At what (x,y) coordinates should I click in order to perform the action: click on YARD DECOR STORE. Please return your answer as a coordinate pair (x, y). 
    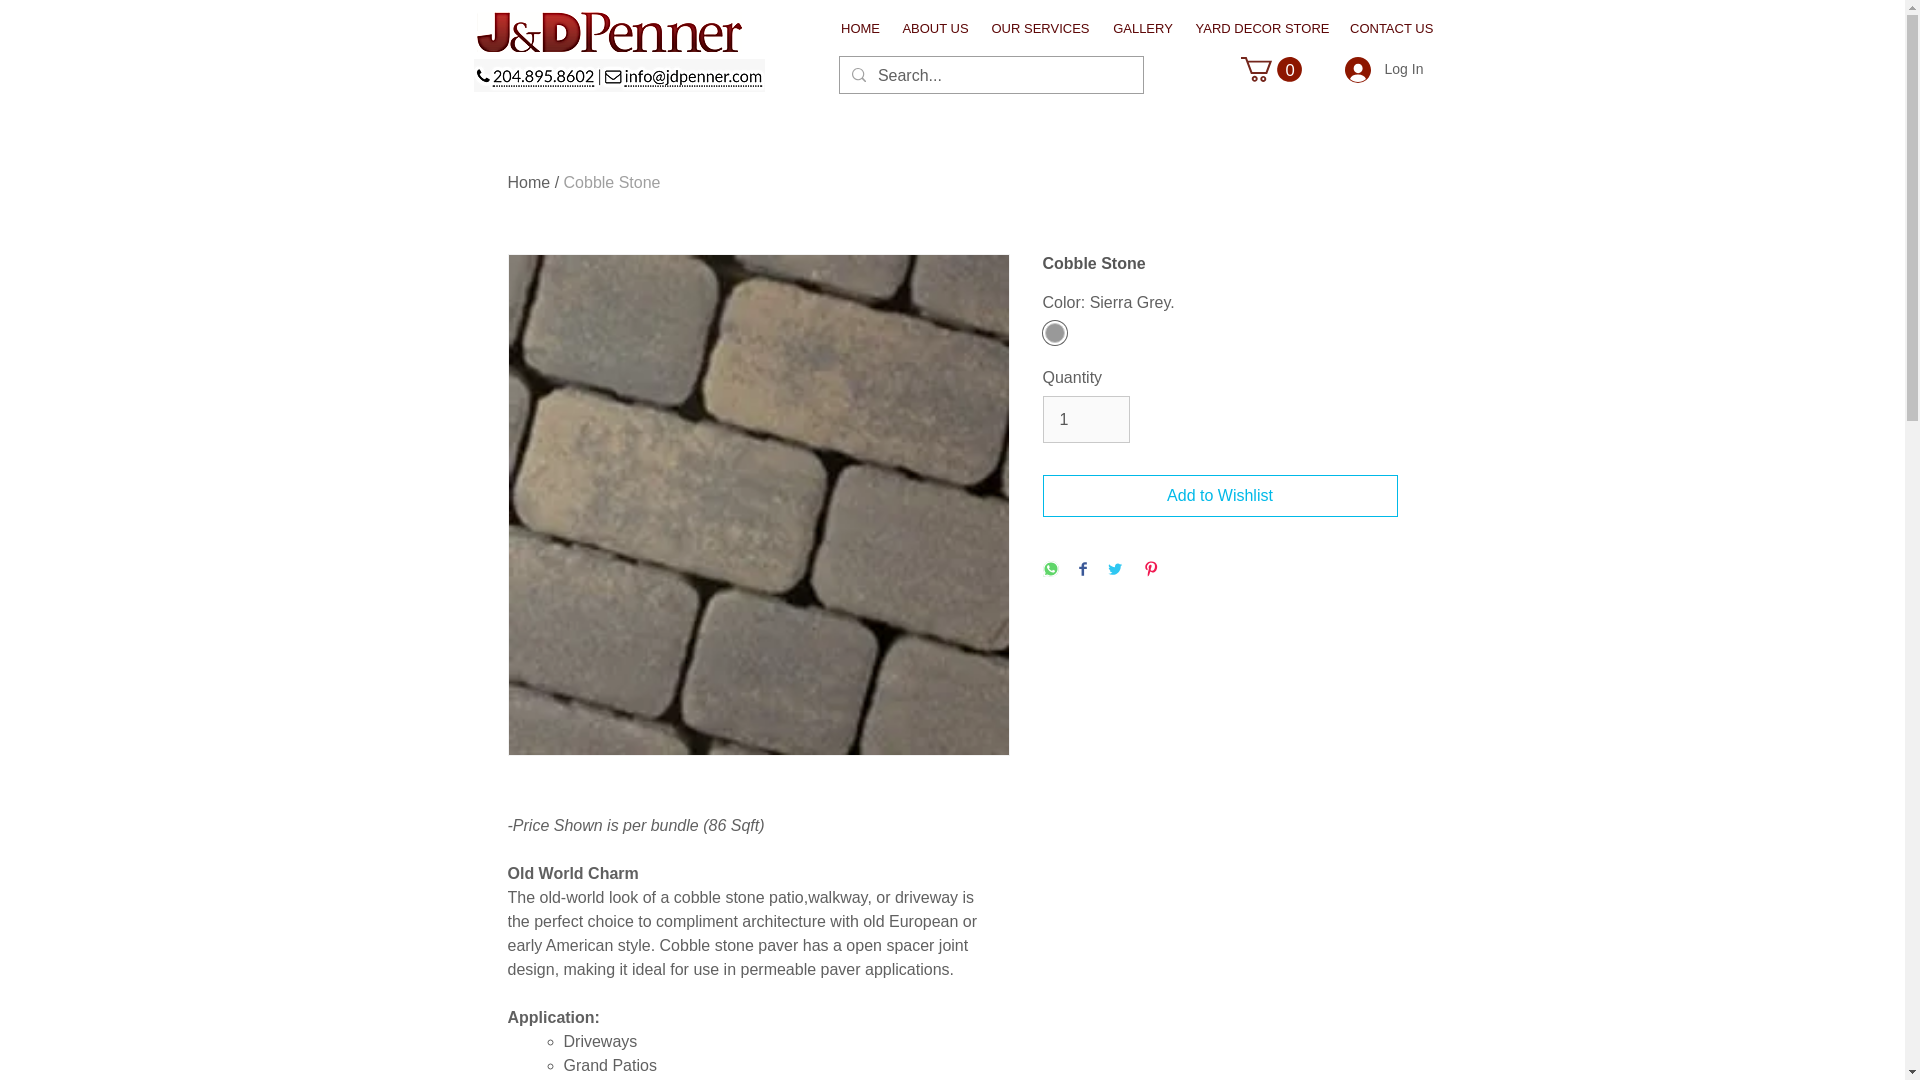
    Looking at the image, I should click on (1262, 28).